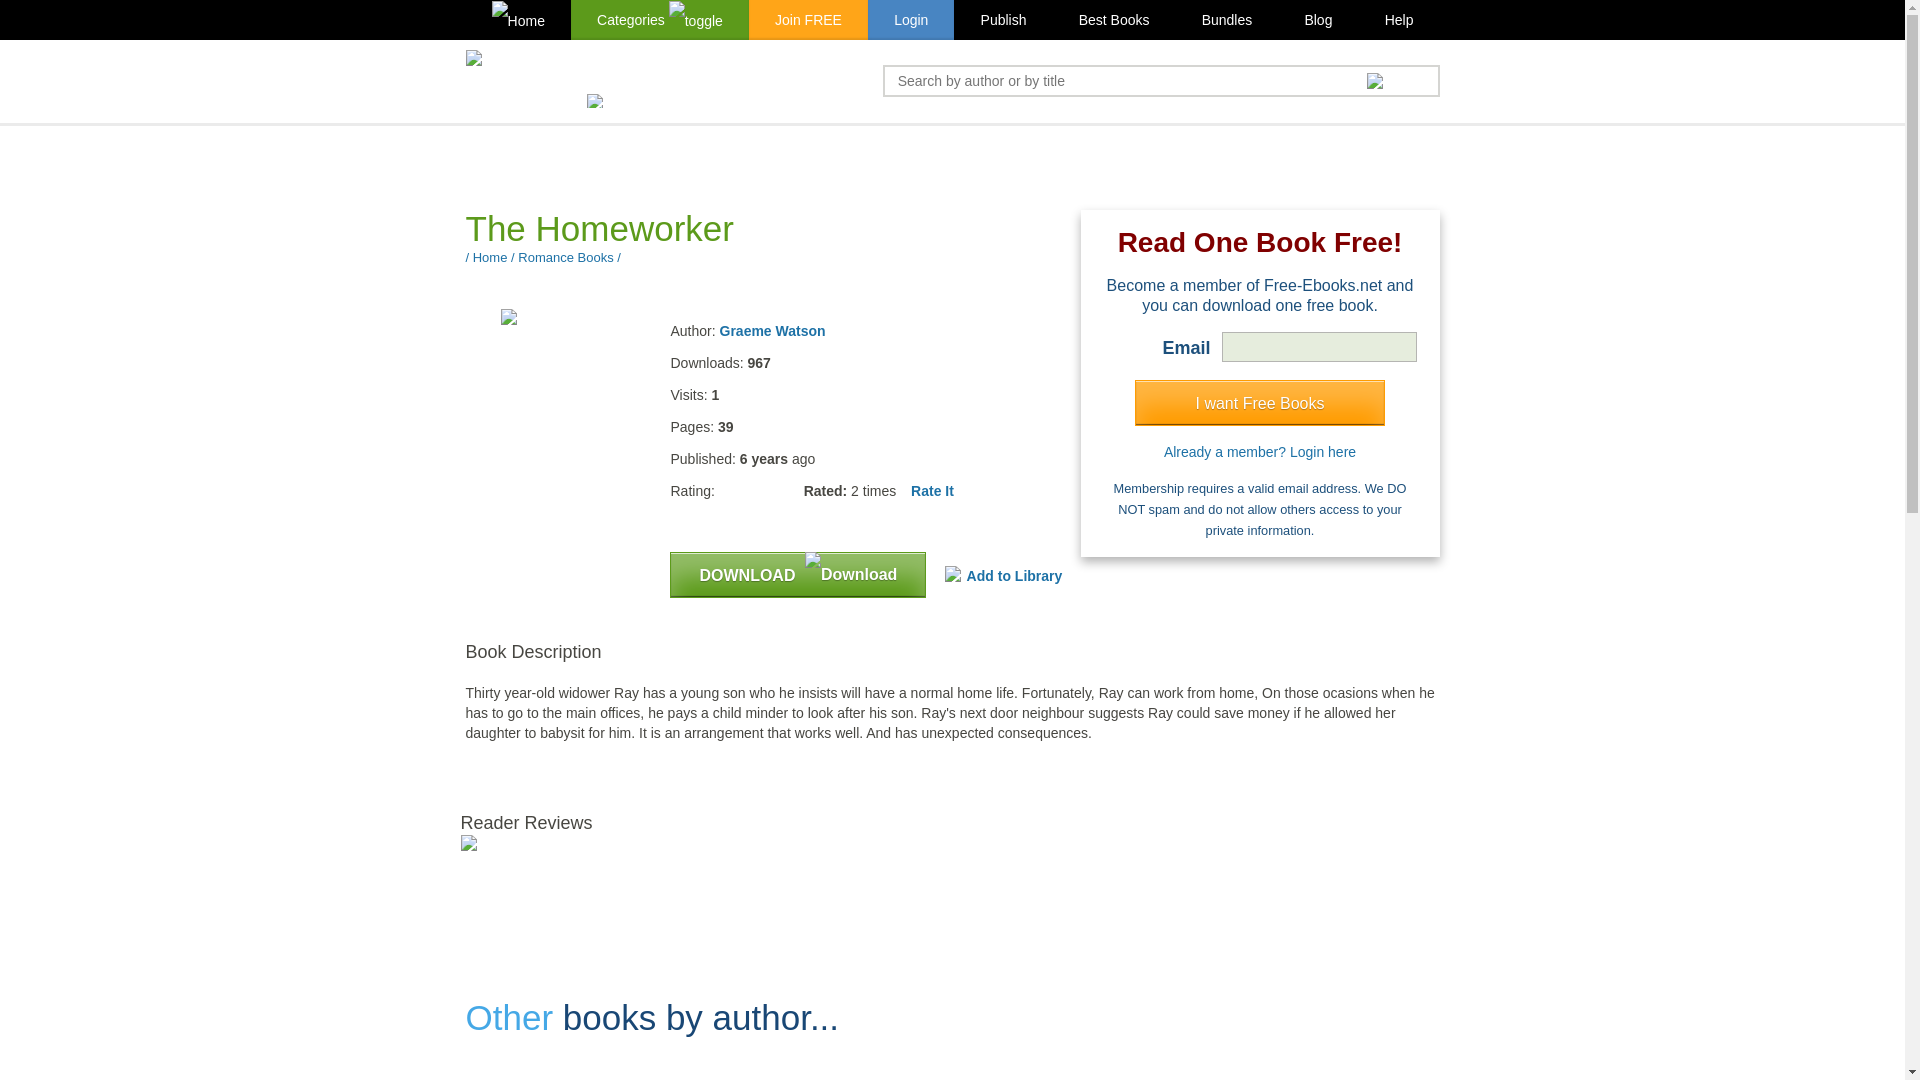 The width and height of the screenshot is (1920, 1080). Describe the element at coordinates (659, 20) in the screenshot. I see `Categories` at that location.